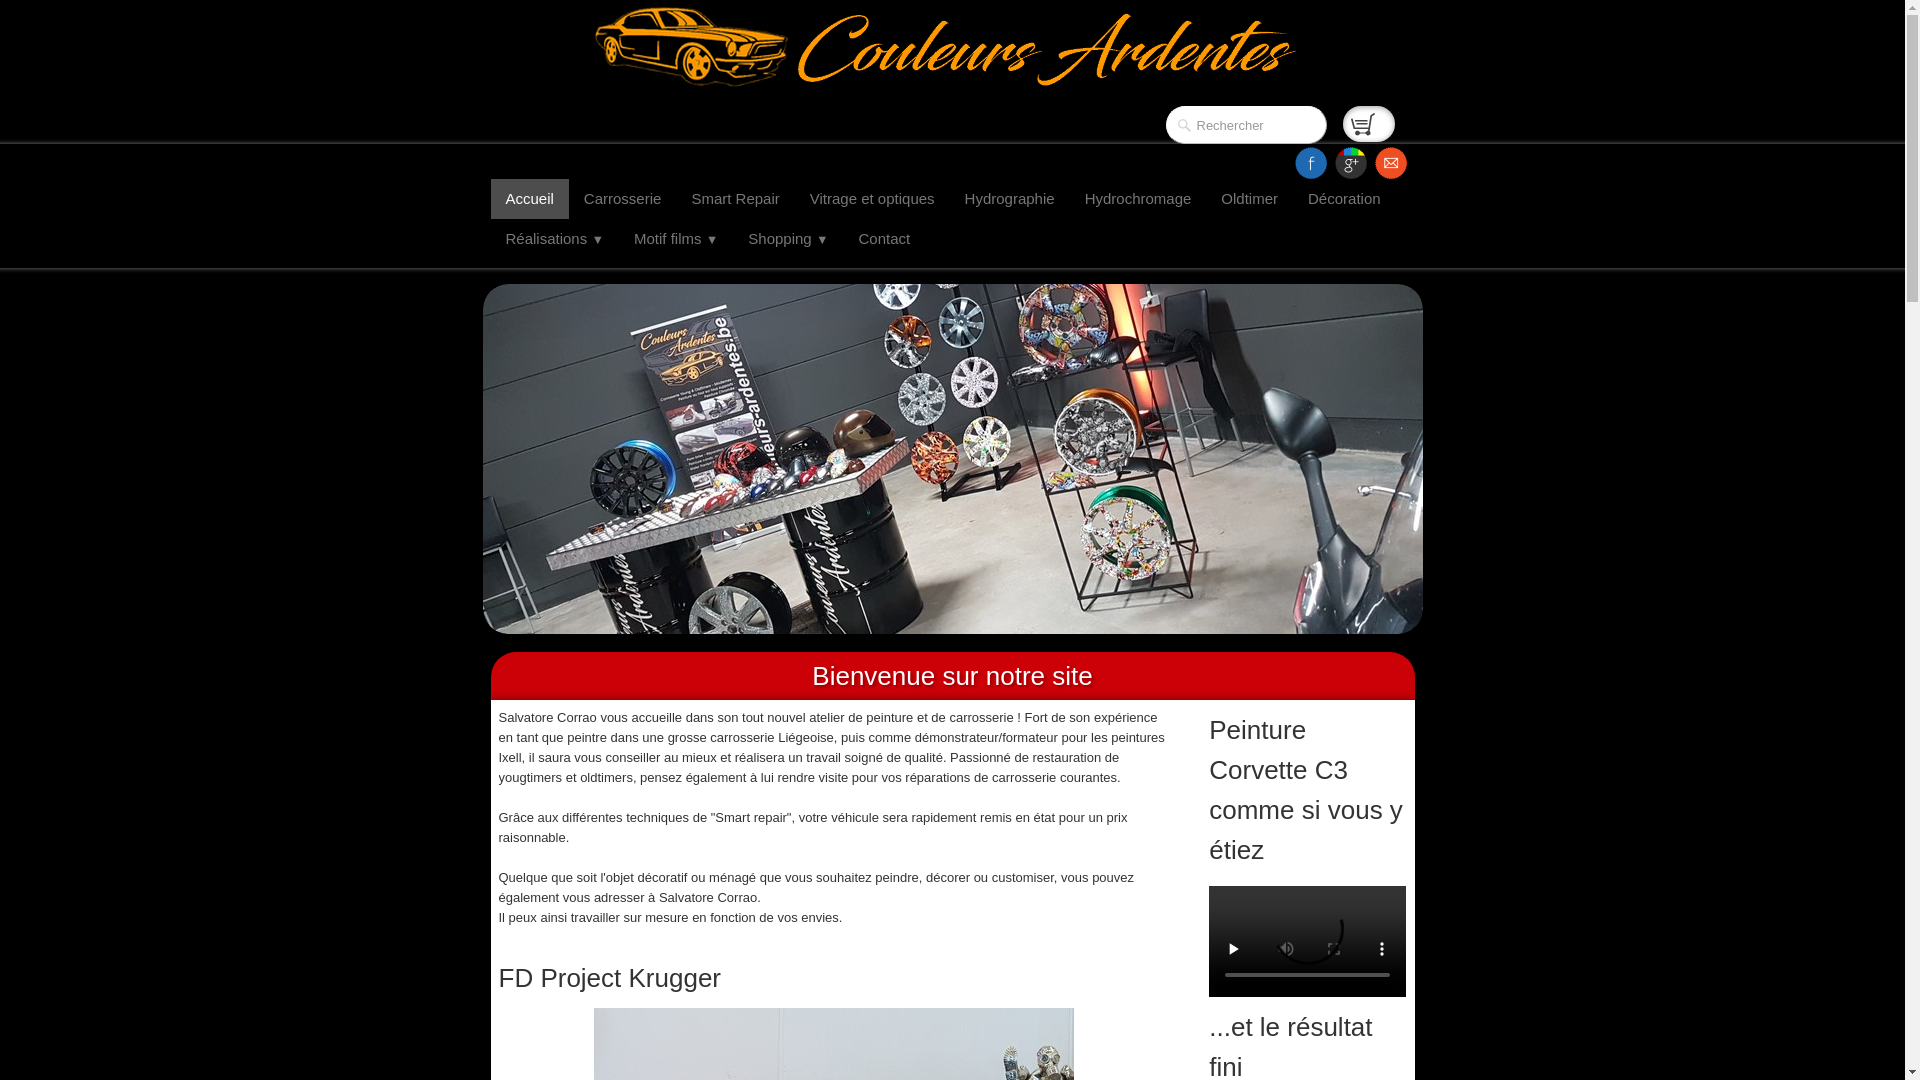  Describe the element at coordinates (528, 199) in the screenshot. I see `Accueil` at that location.